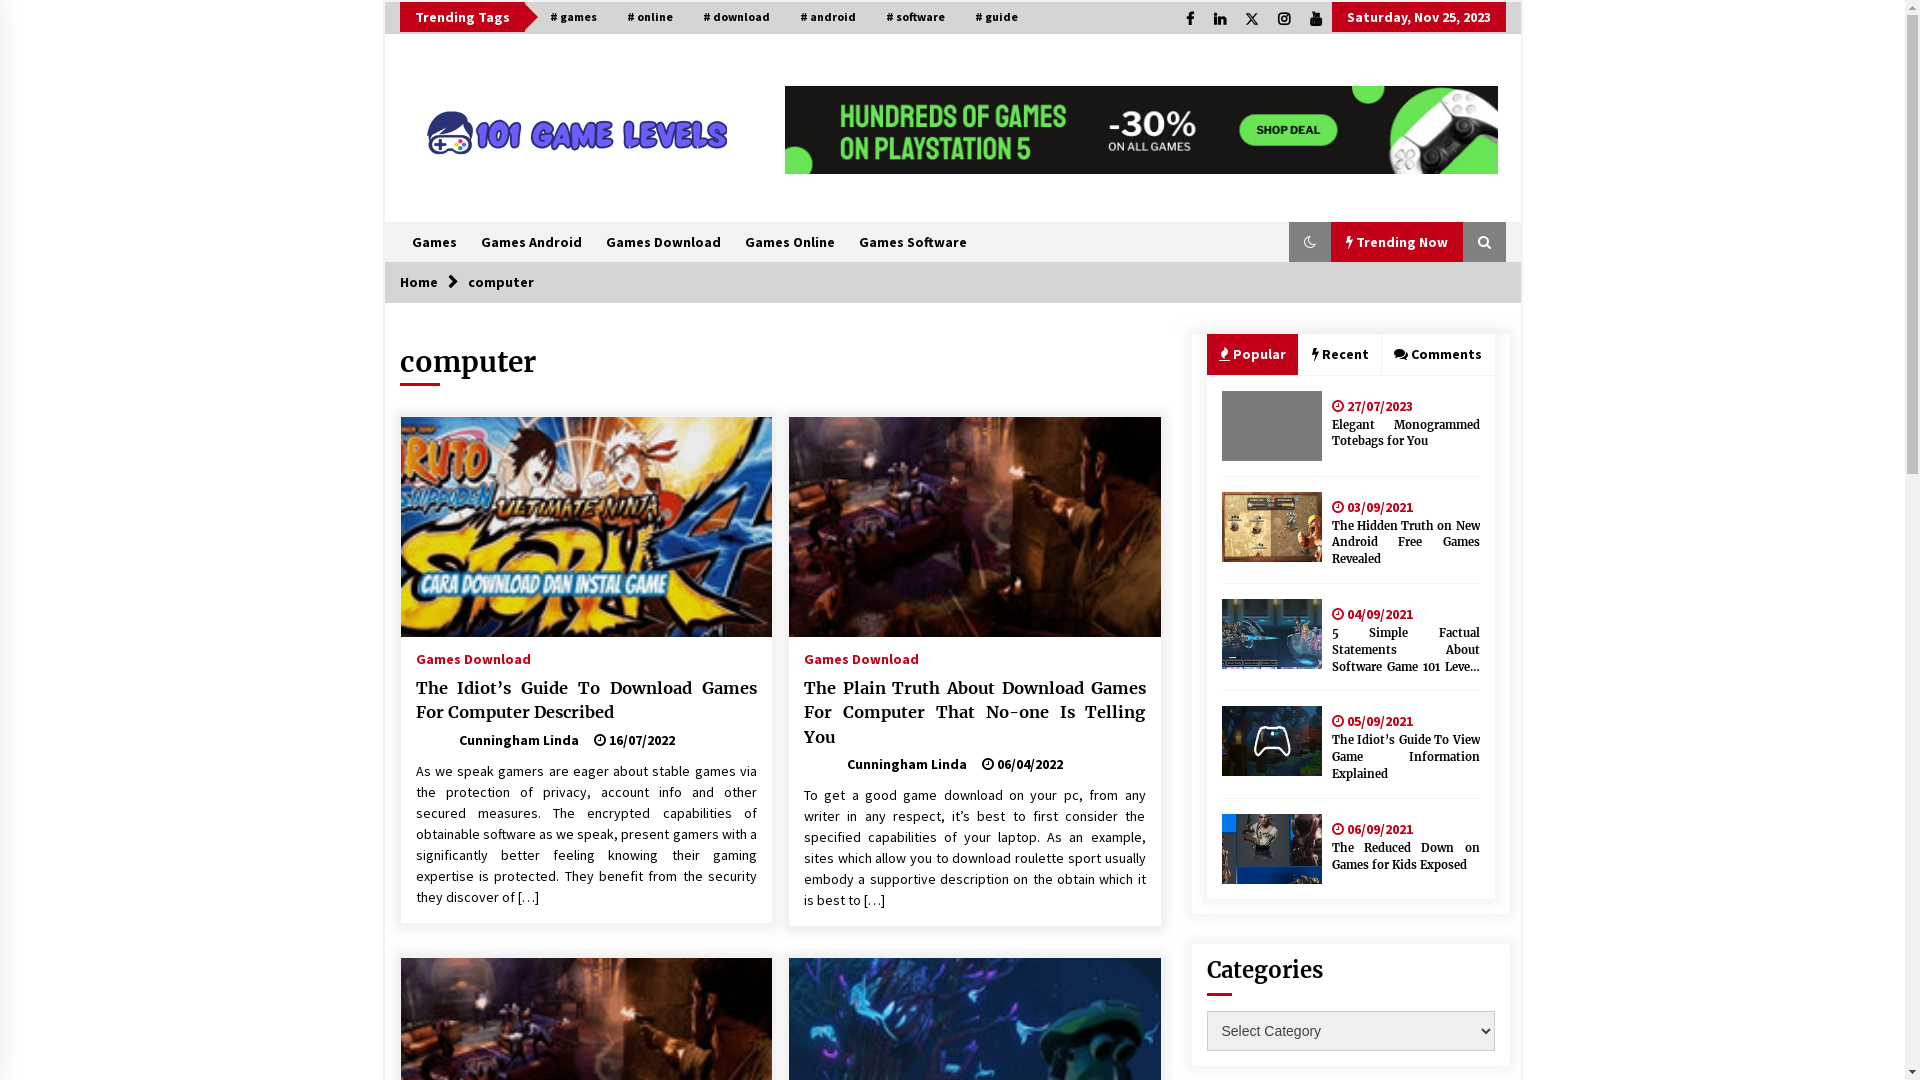 The image size is (1920, 1080). What do you see at coordinates (664, 242) in the screenshot?
I see `Games Download` at bounding box center [664, 242].